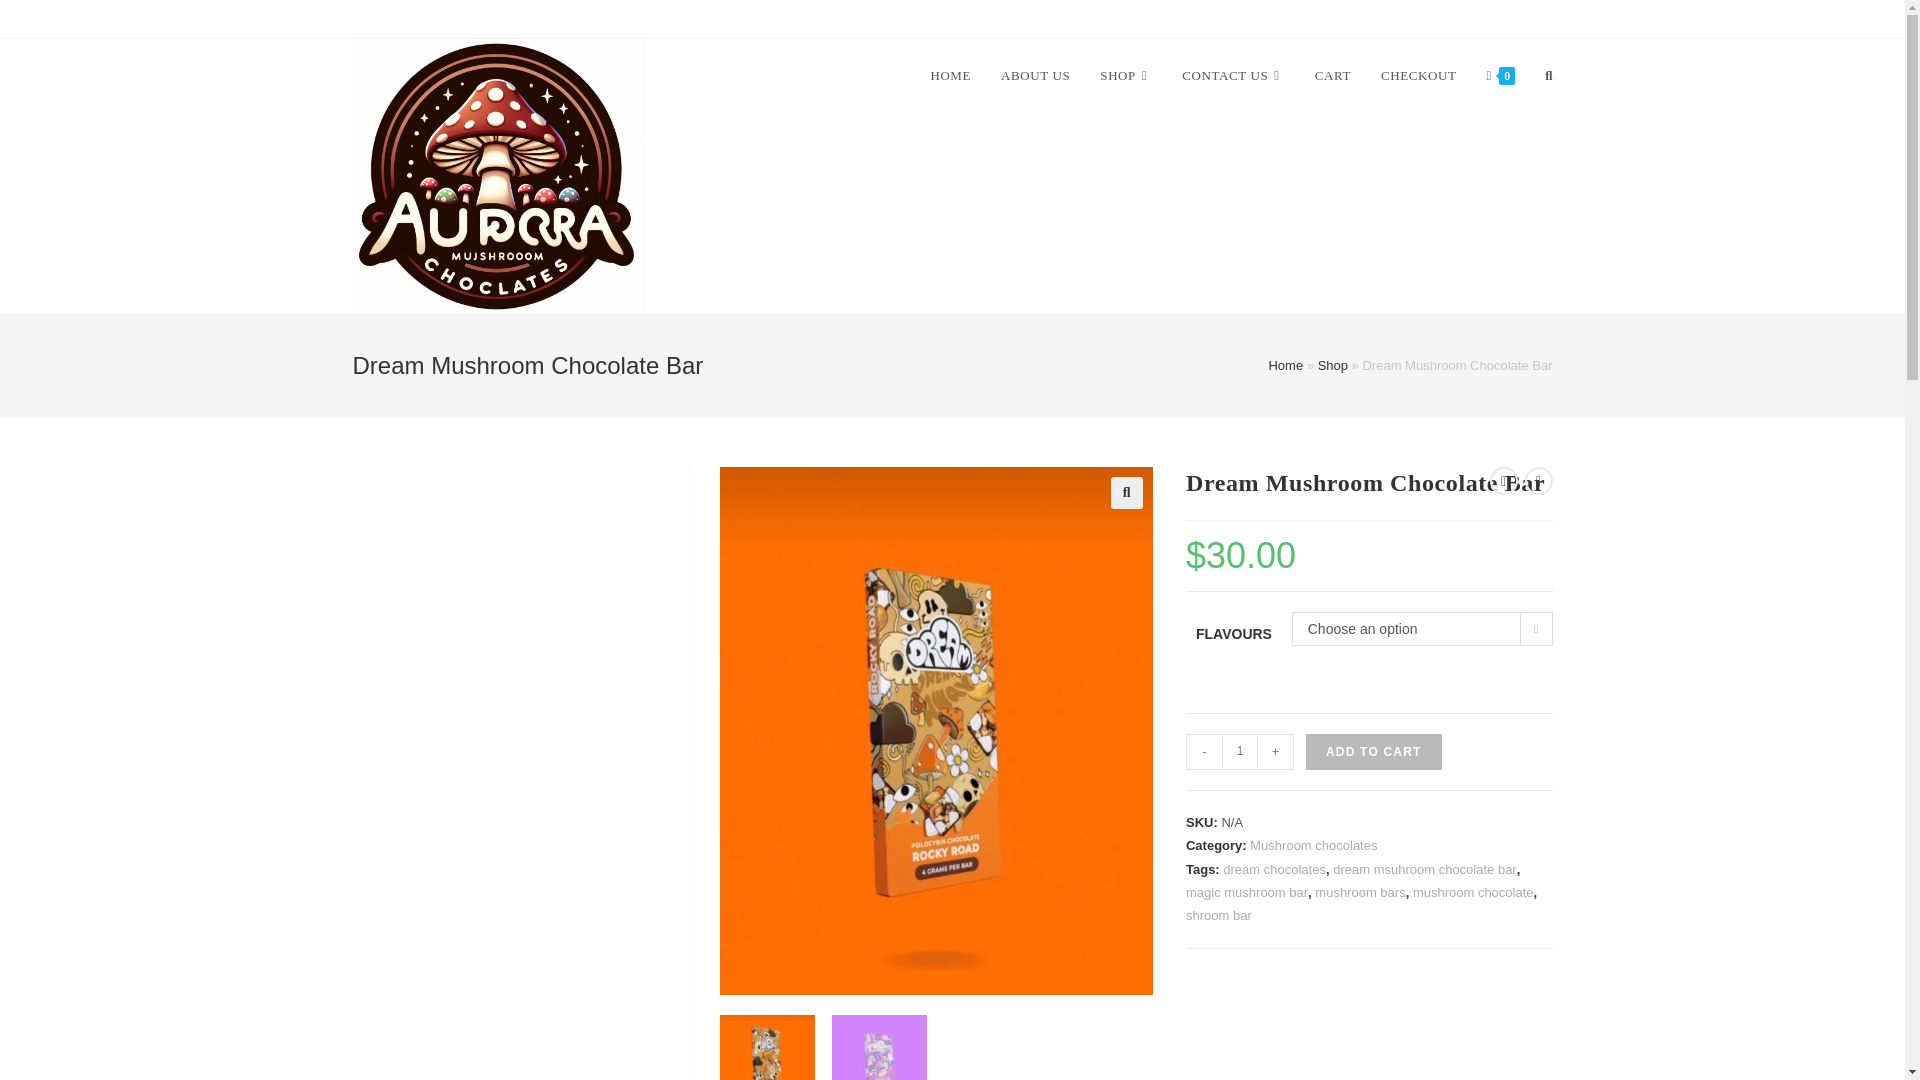 This screenshot has width=1920, height=1080. Describe the element at coordinates (1239, 752) in the screenshot. I see `Qty` at that location.